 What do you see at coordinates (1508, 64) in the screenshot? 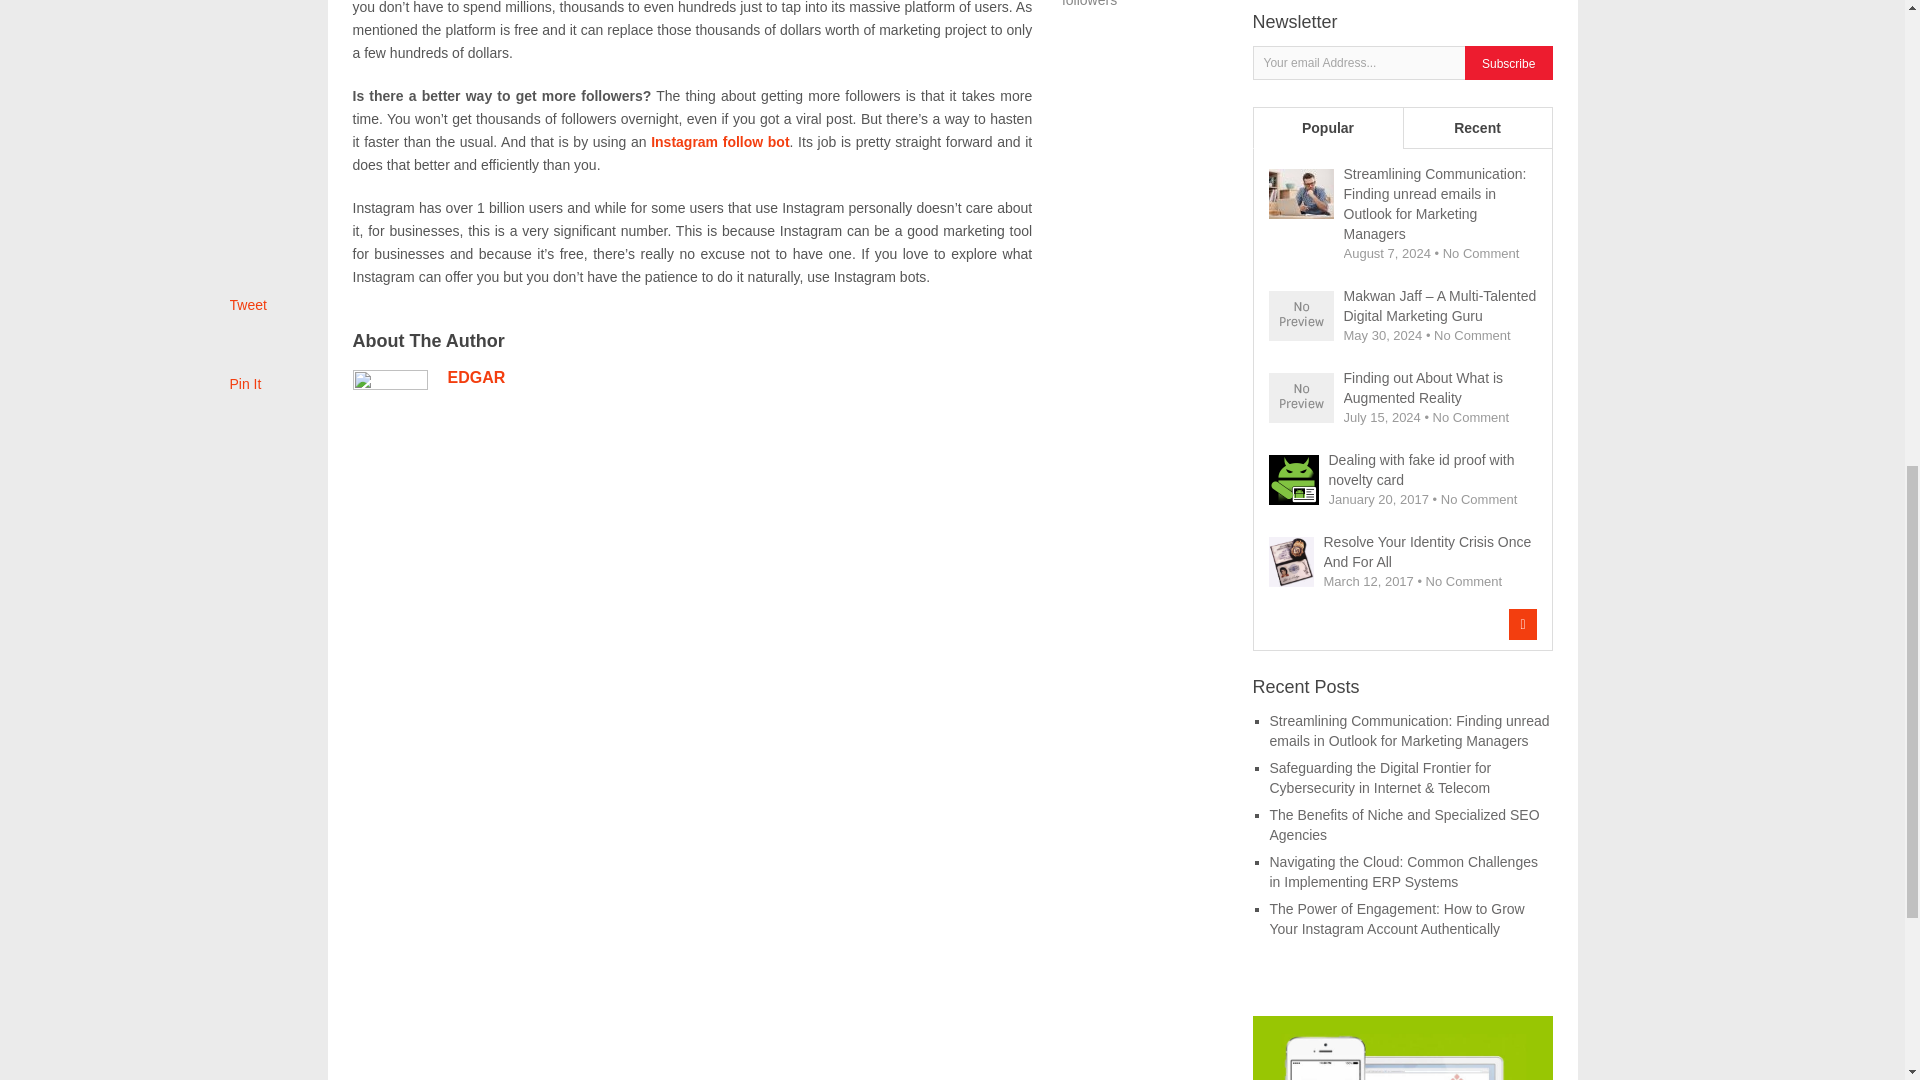
I see `Subscribe` at bounding box center [1508, 64].